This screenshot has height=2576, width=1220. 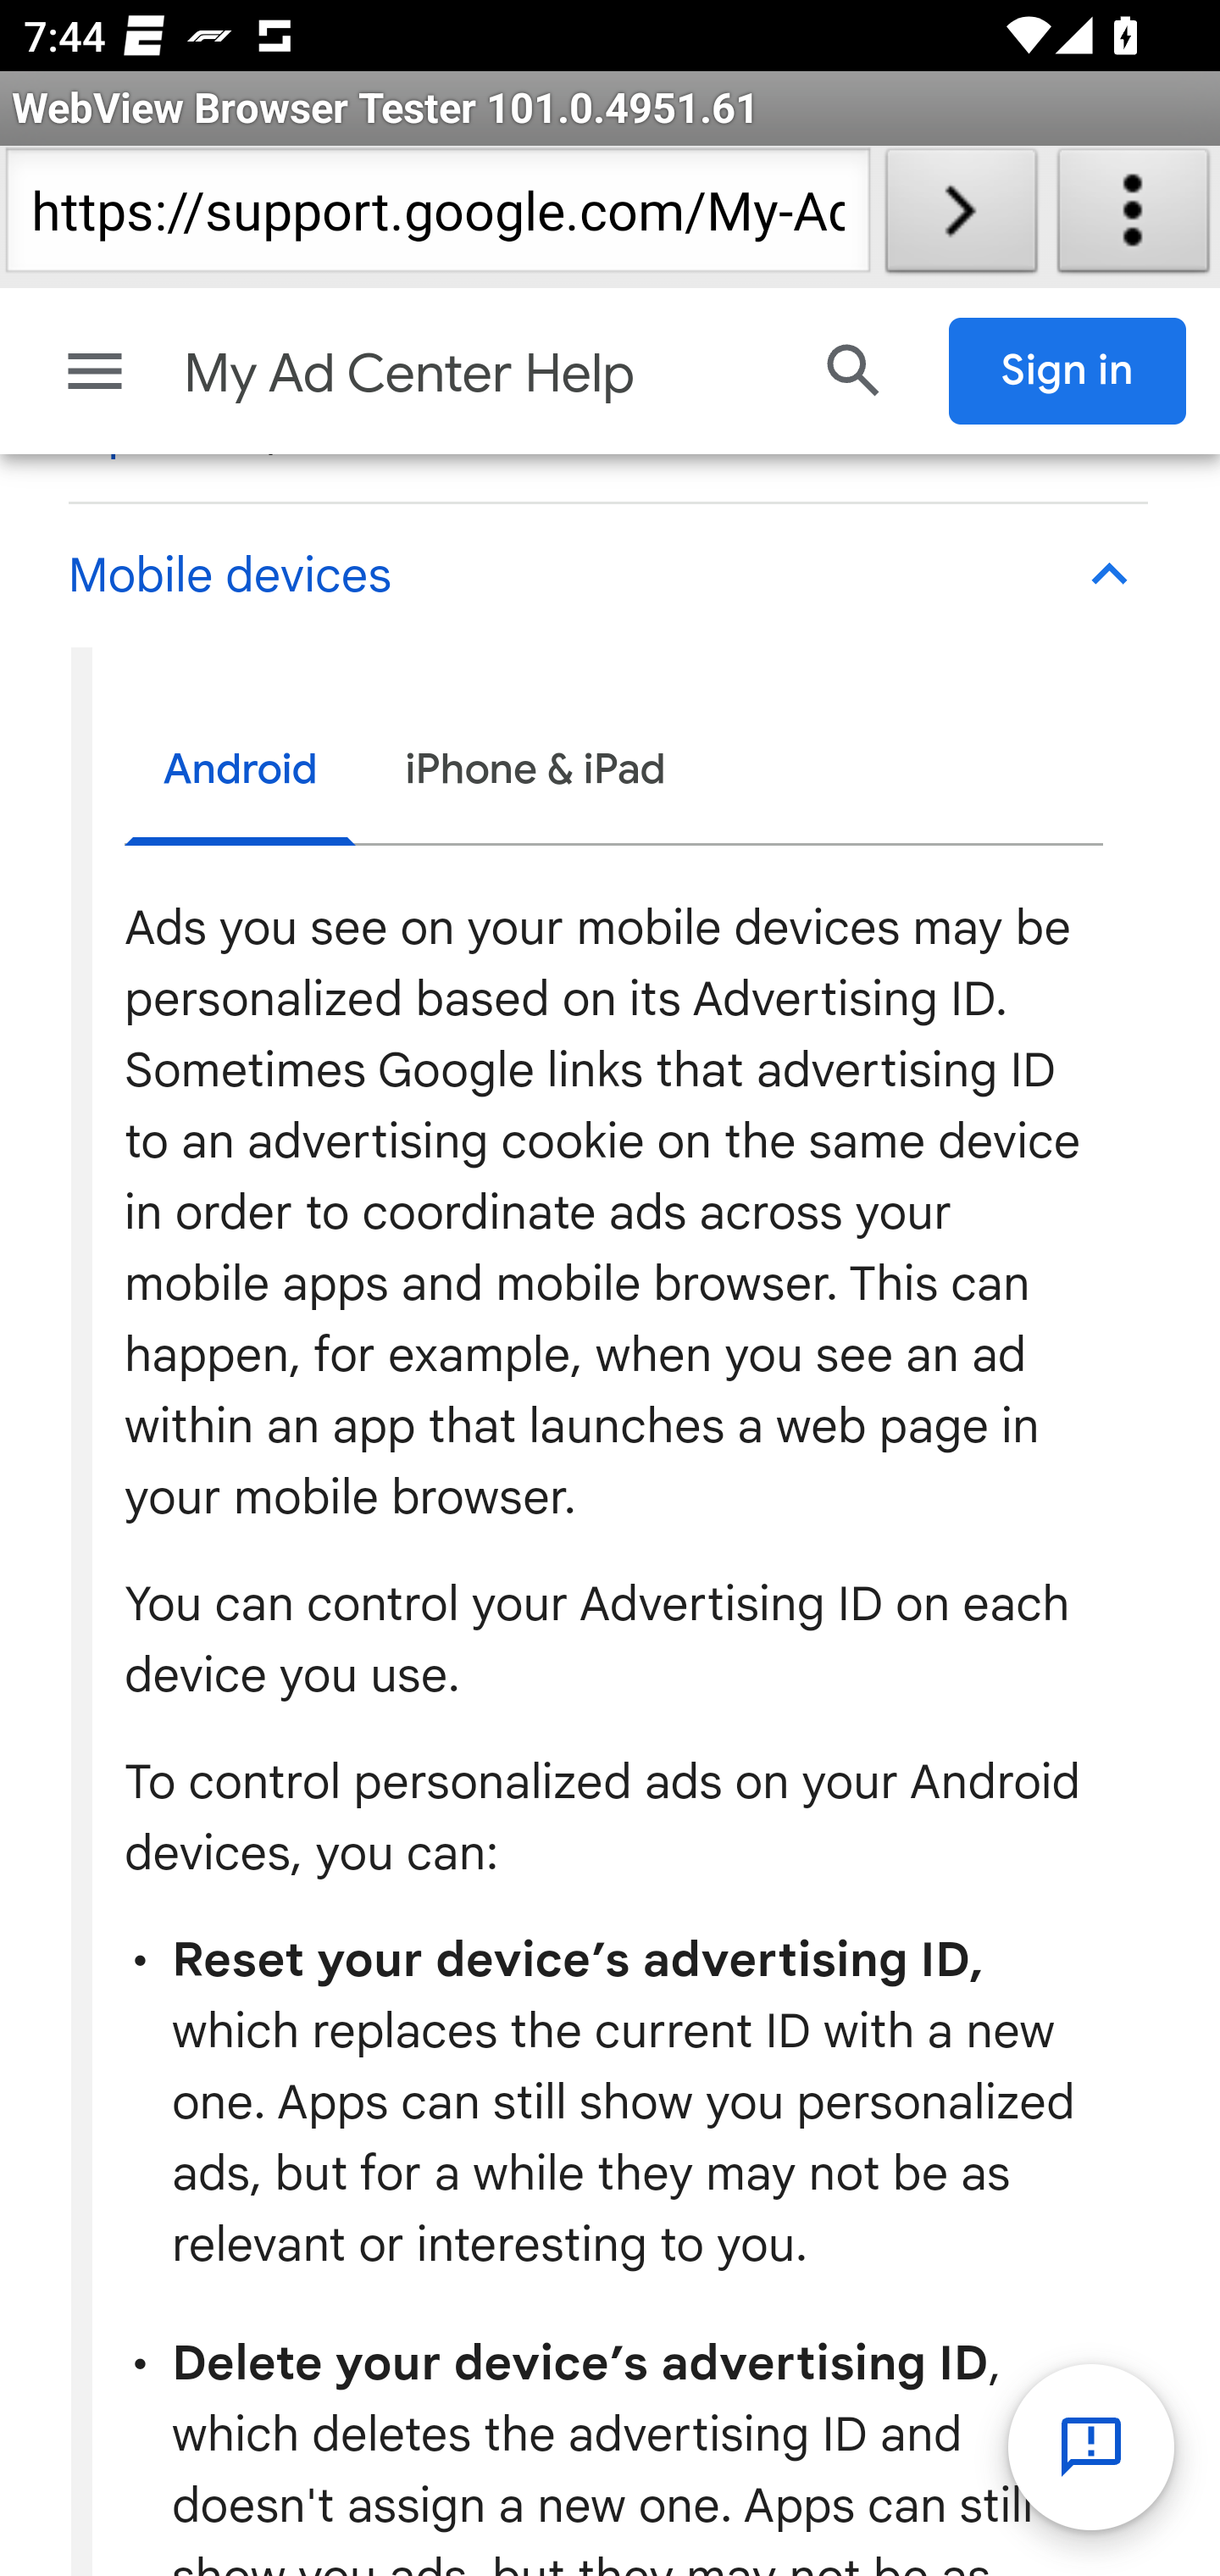 I want to click on Load URL, so click(x=961, y=217).